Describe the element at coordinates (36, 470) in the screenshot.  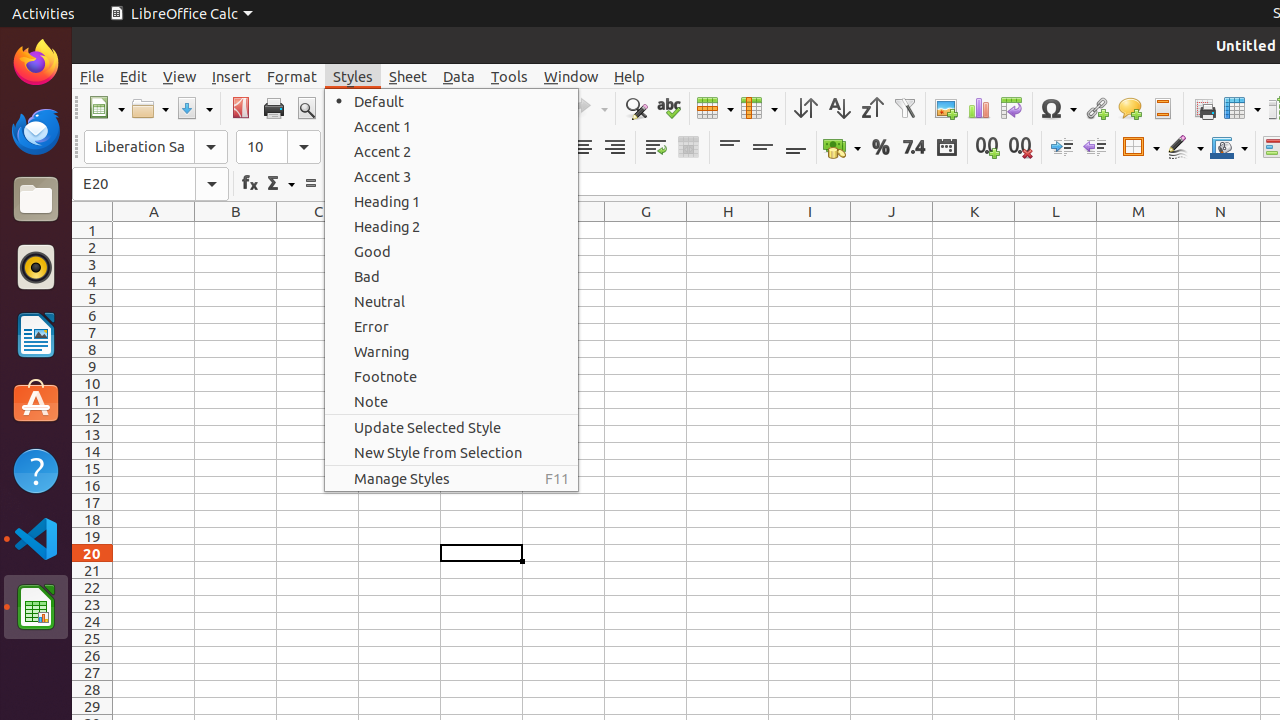
I see `Help` at that location.